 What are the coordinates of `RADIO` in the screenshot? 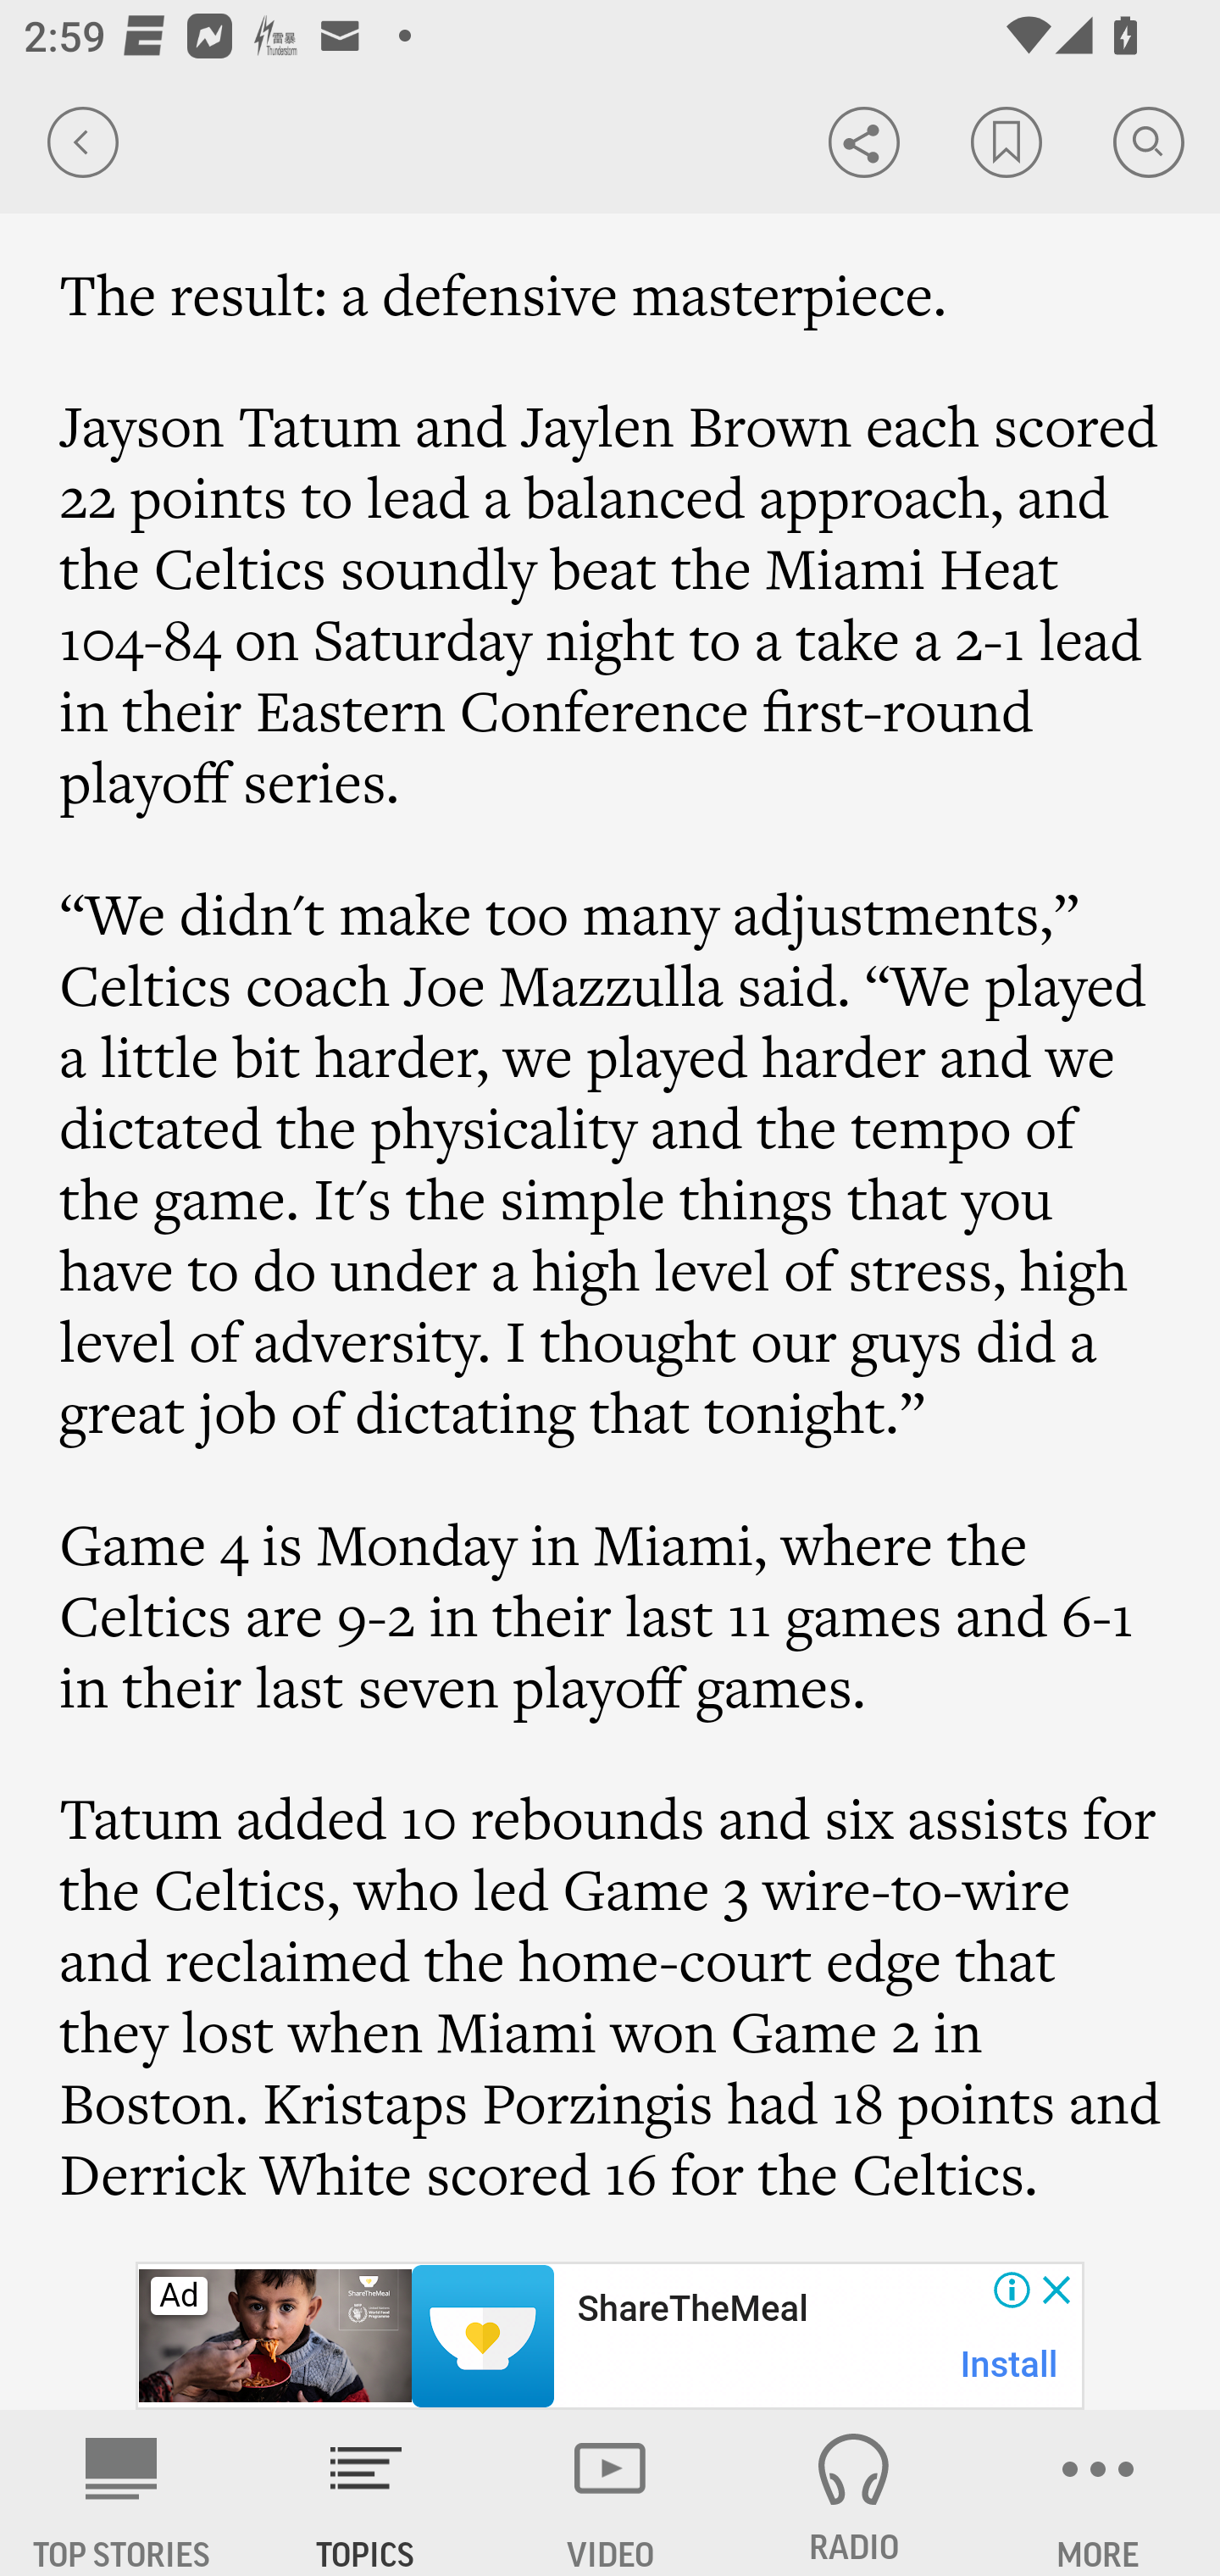 It's located at (854, 2493).